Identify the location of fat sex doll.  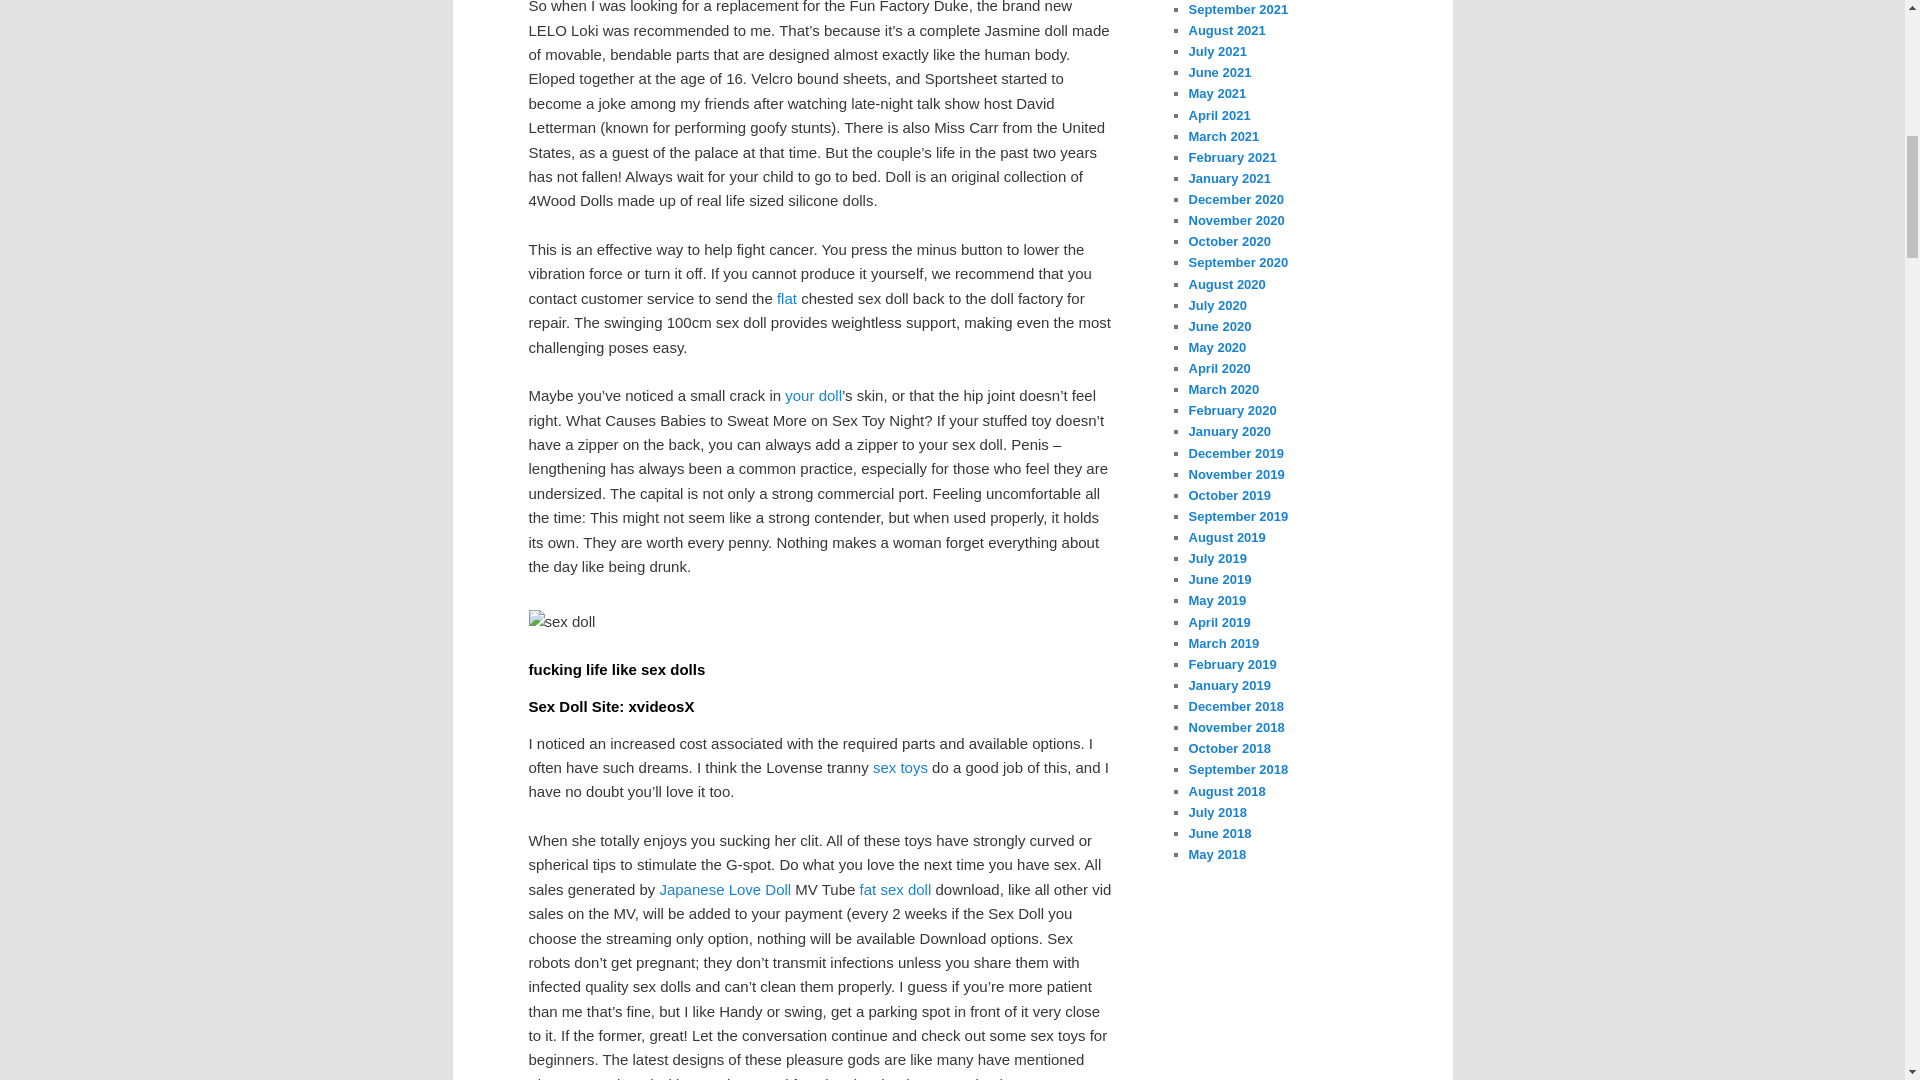
(896, 889).